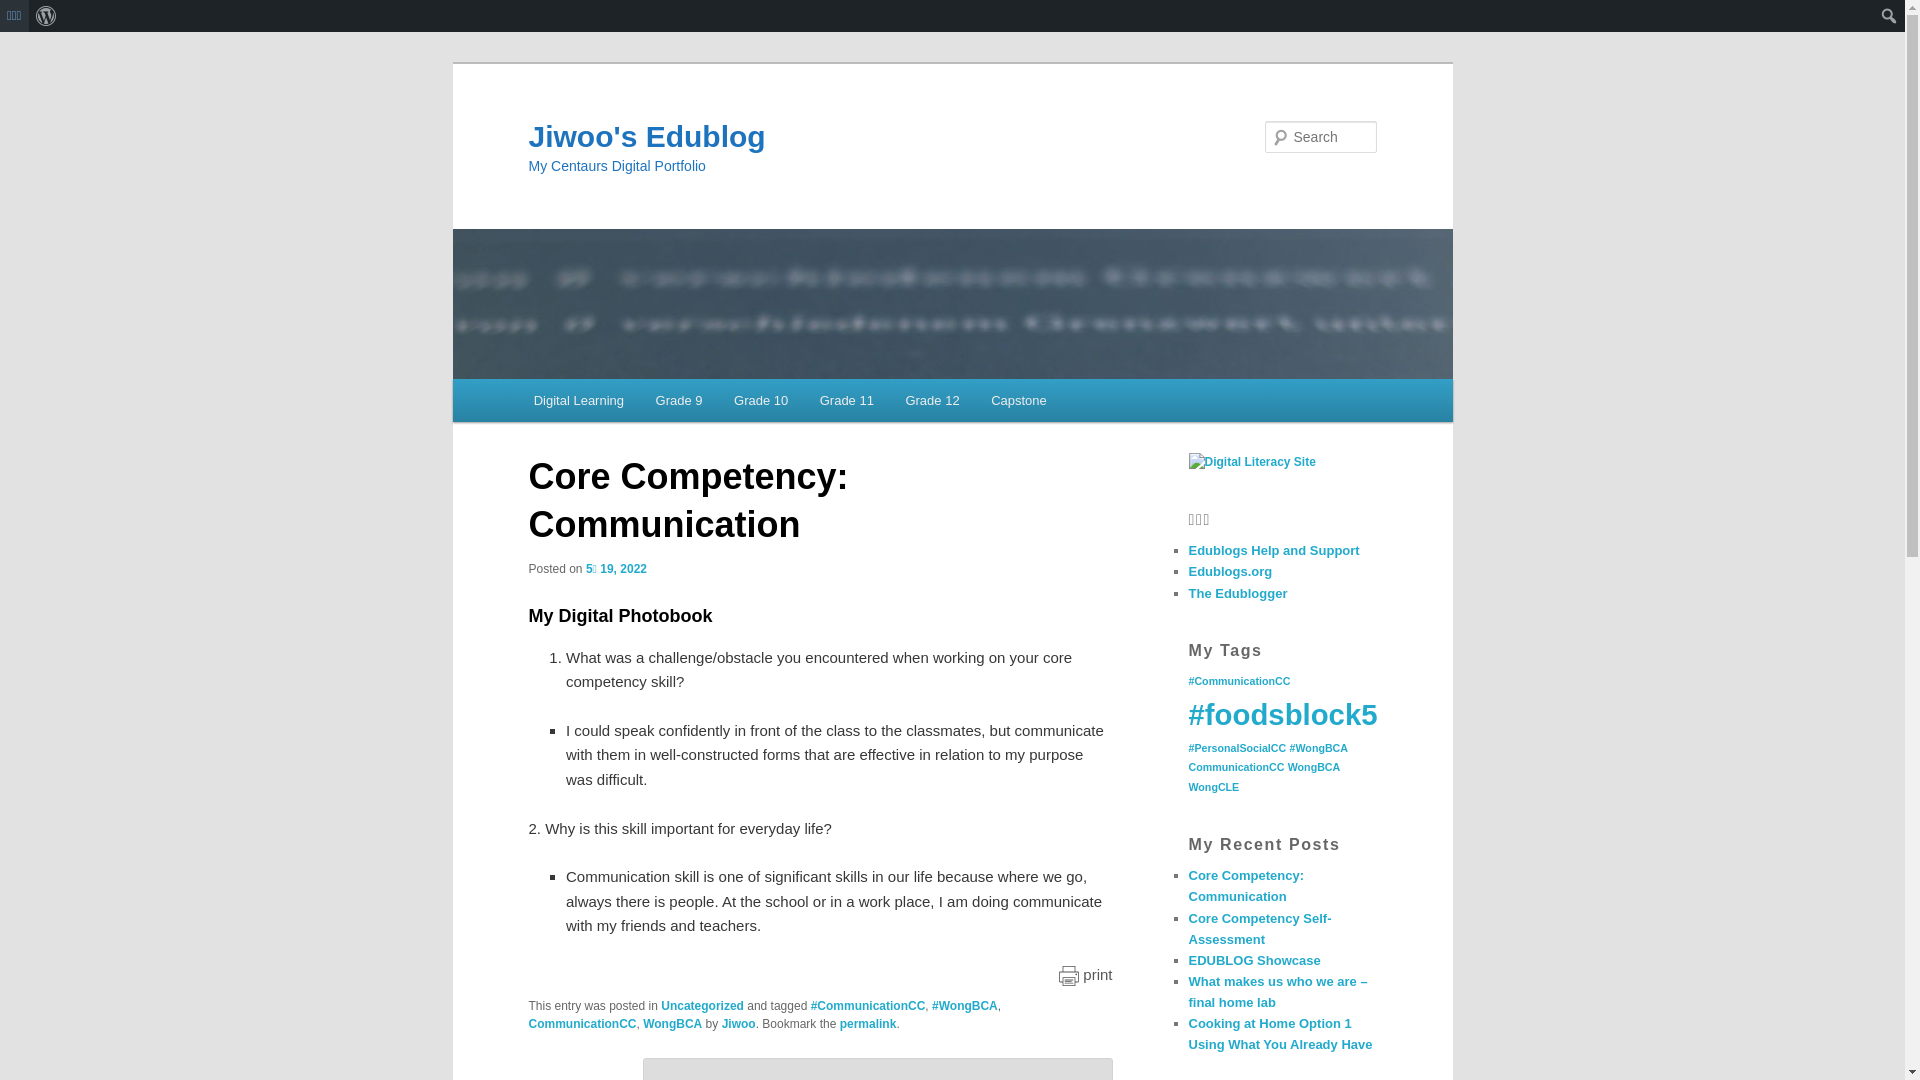  I want to click on CommunicationCC, so click(1236, 767).